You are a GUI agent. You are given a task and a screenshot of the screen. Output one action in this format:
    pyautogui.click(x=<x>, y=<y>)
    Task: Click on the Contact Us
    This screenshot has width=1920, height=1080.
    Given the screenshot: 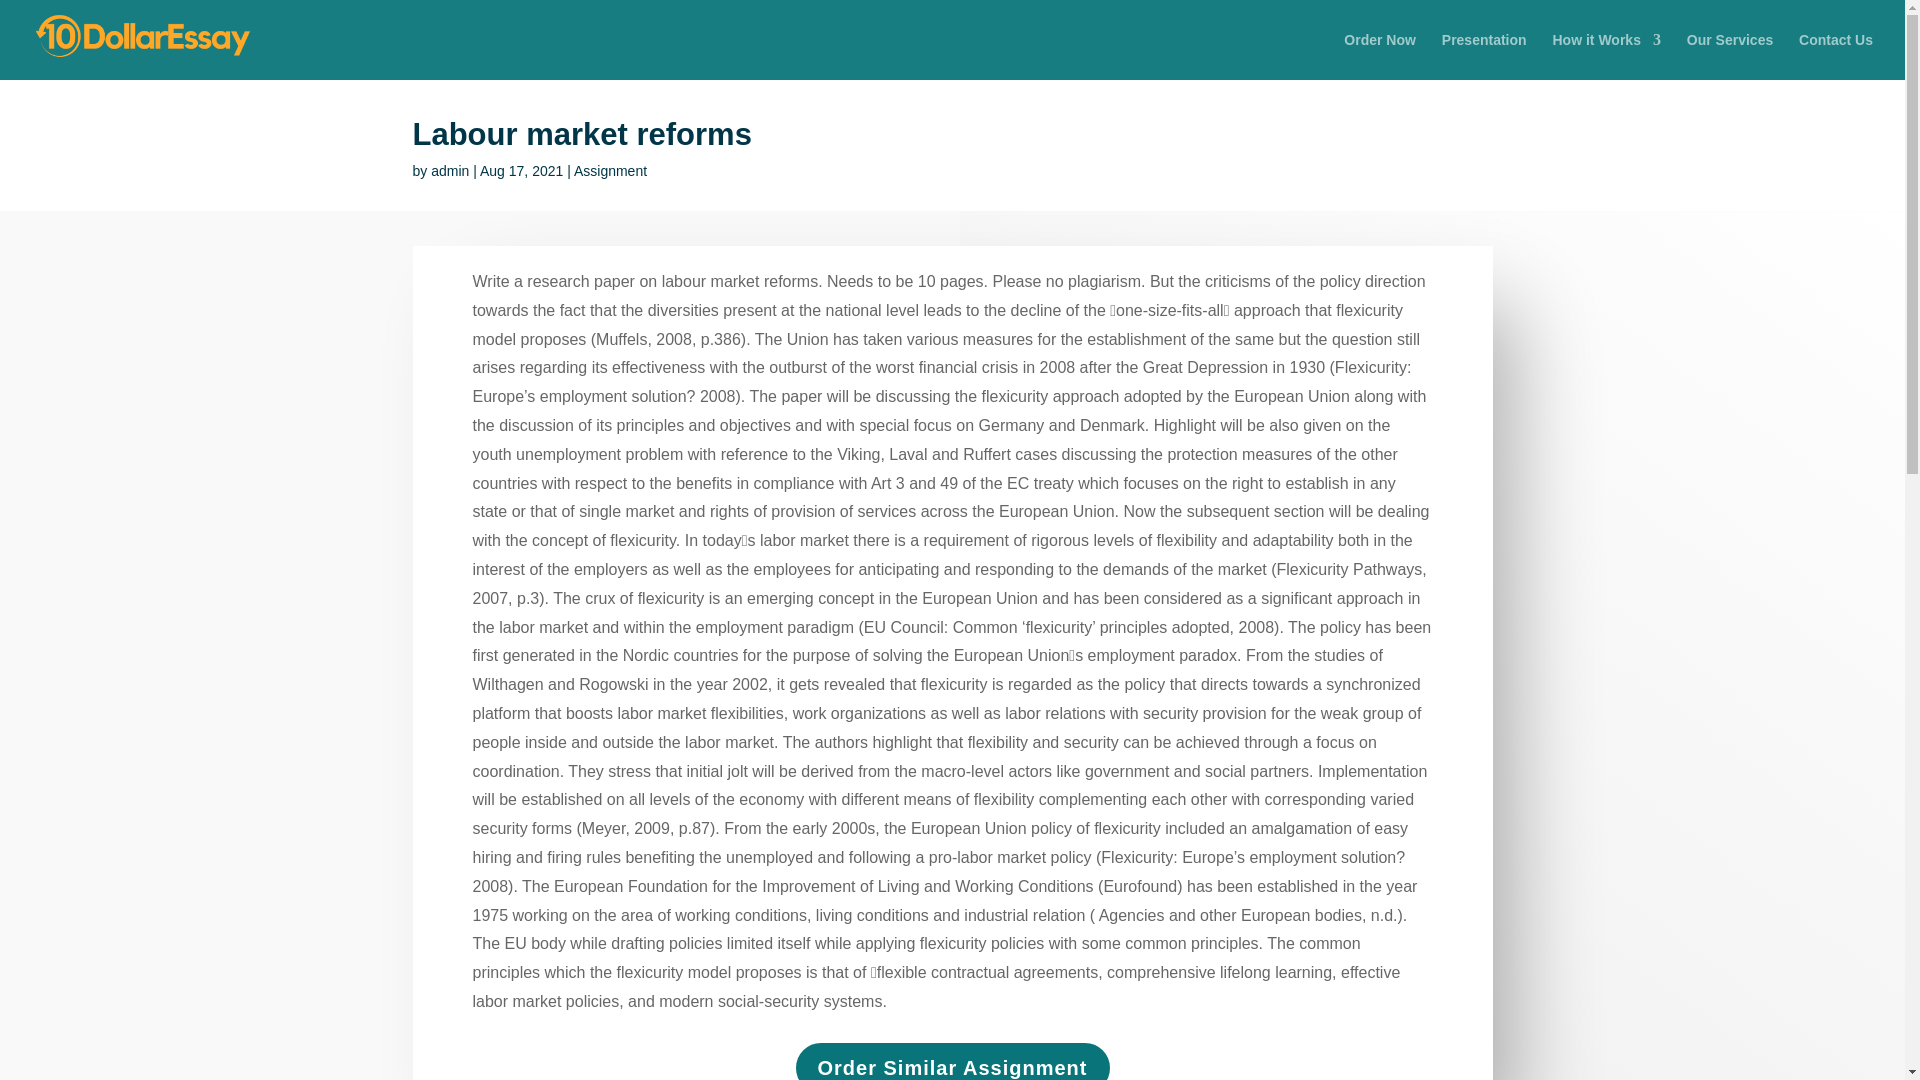 What is the action you would take?
    pyautogui.click(x=1836, y=56)
    